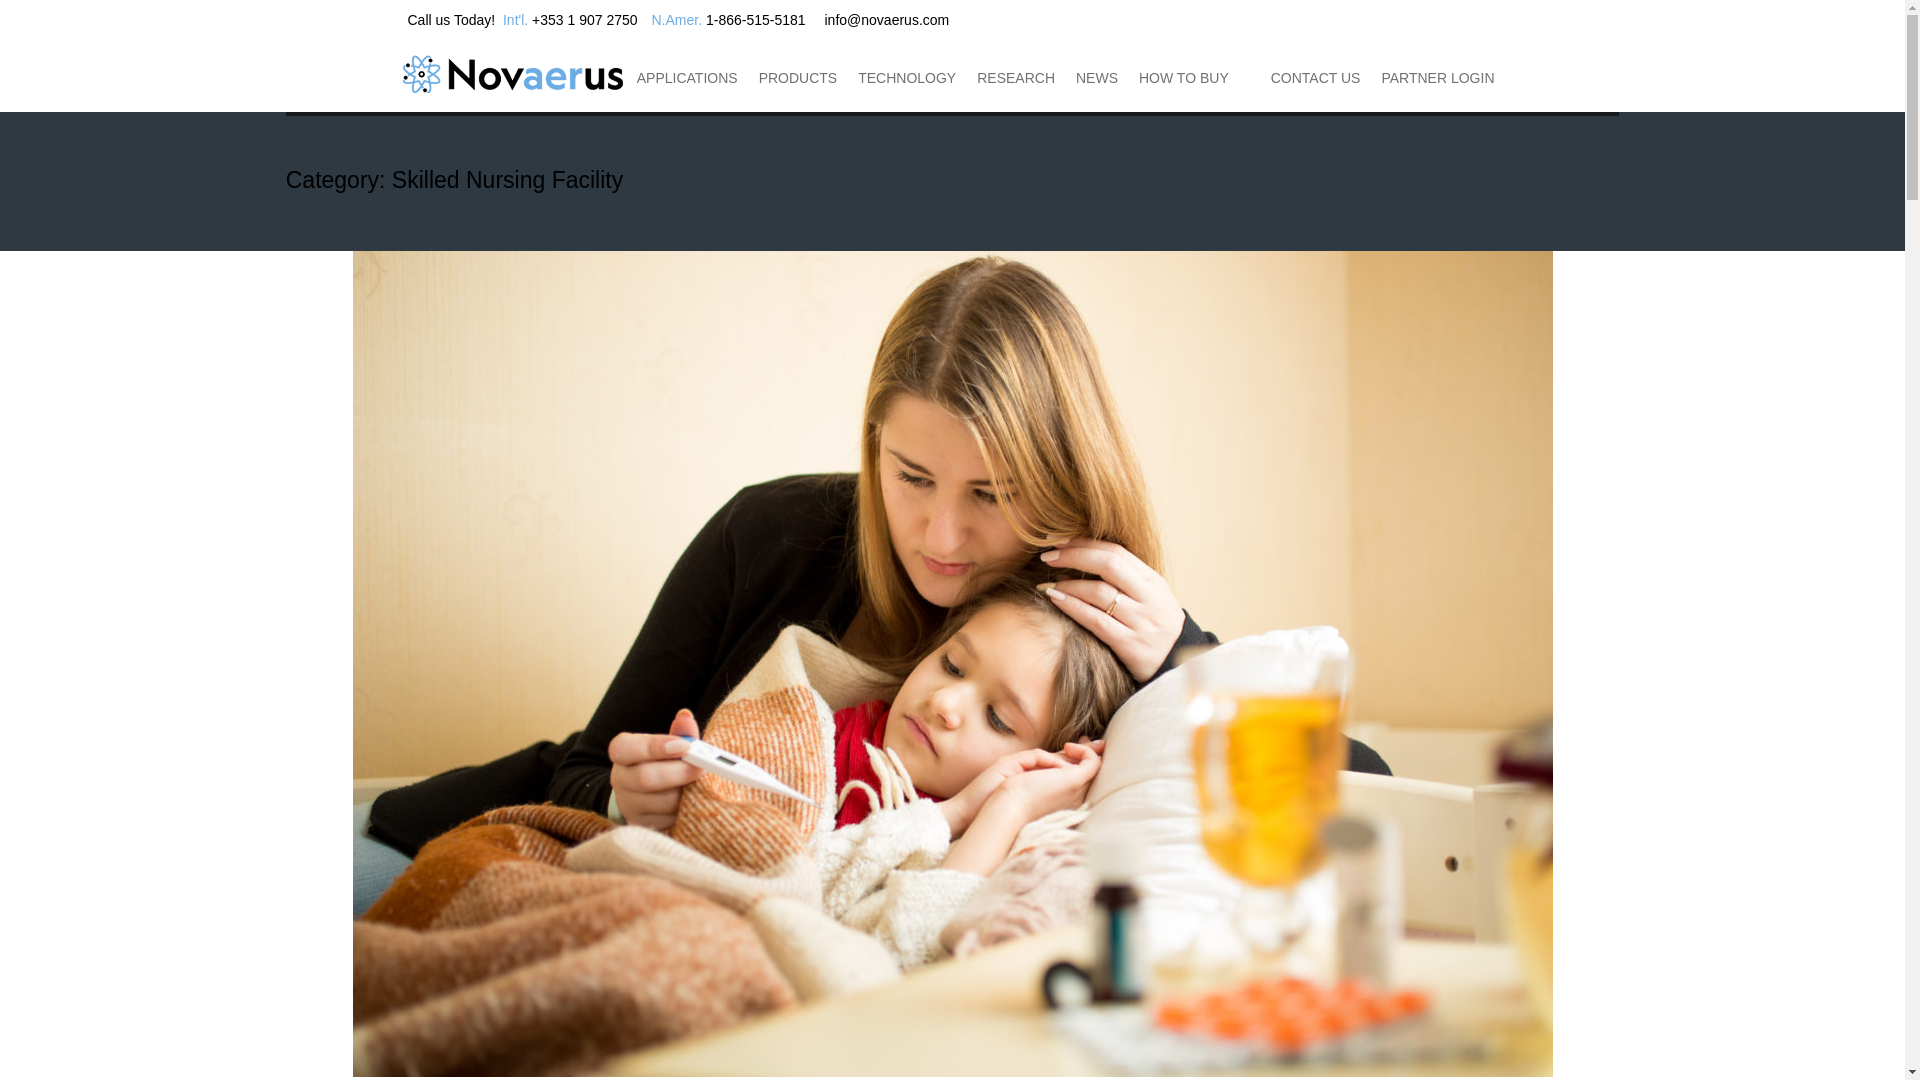 The height and width of the screenshot is (1080, 1920). I want to click on CONTACT US, so click(1316, 78).